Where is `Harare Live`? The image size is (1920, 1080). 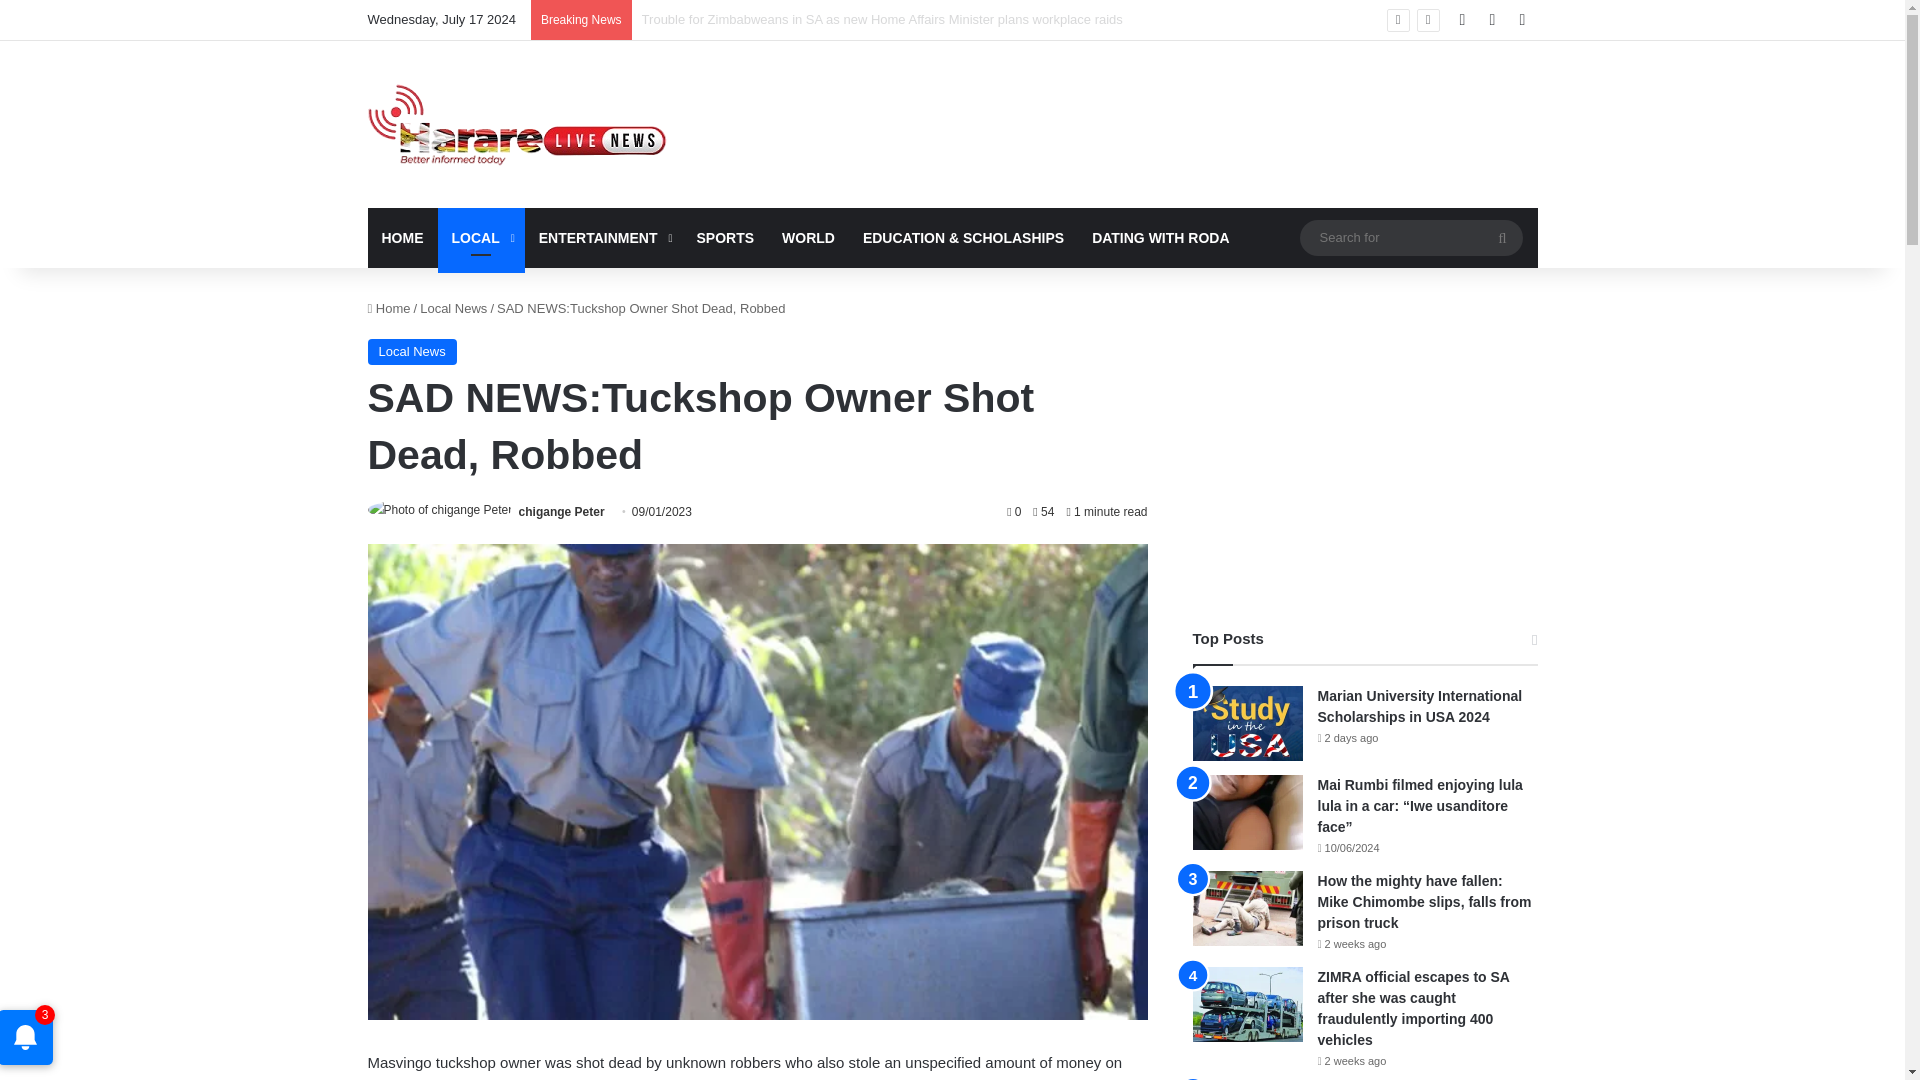 Harare Live is located at coordinates (518, 124).